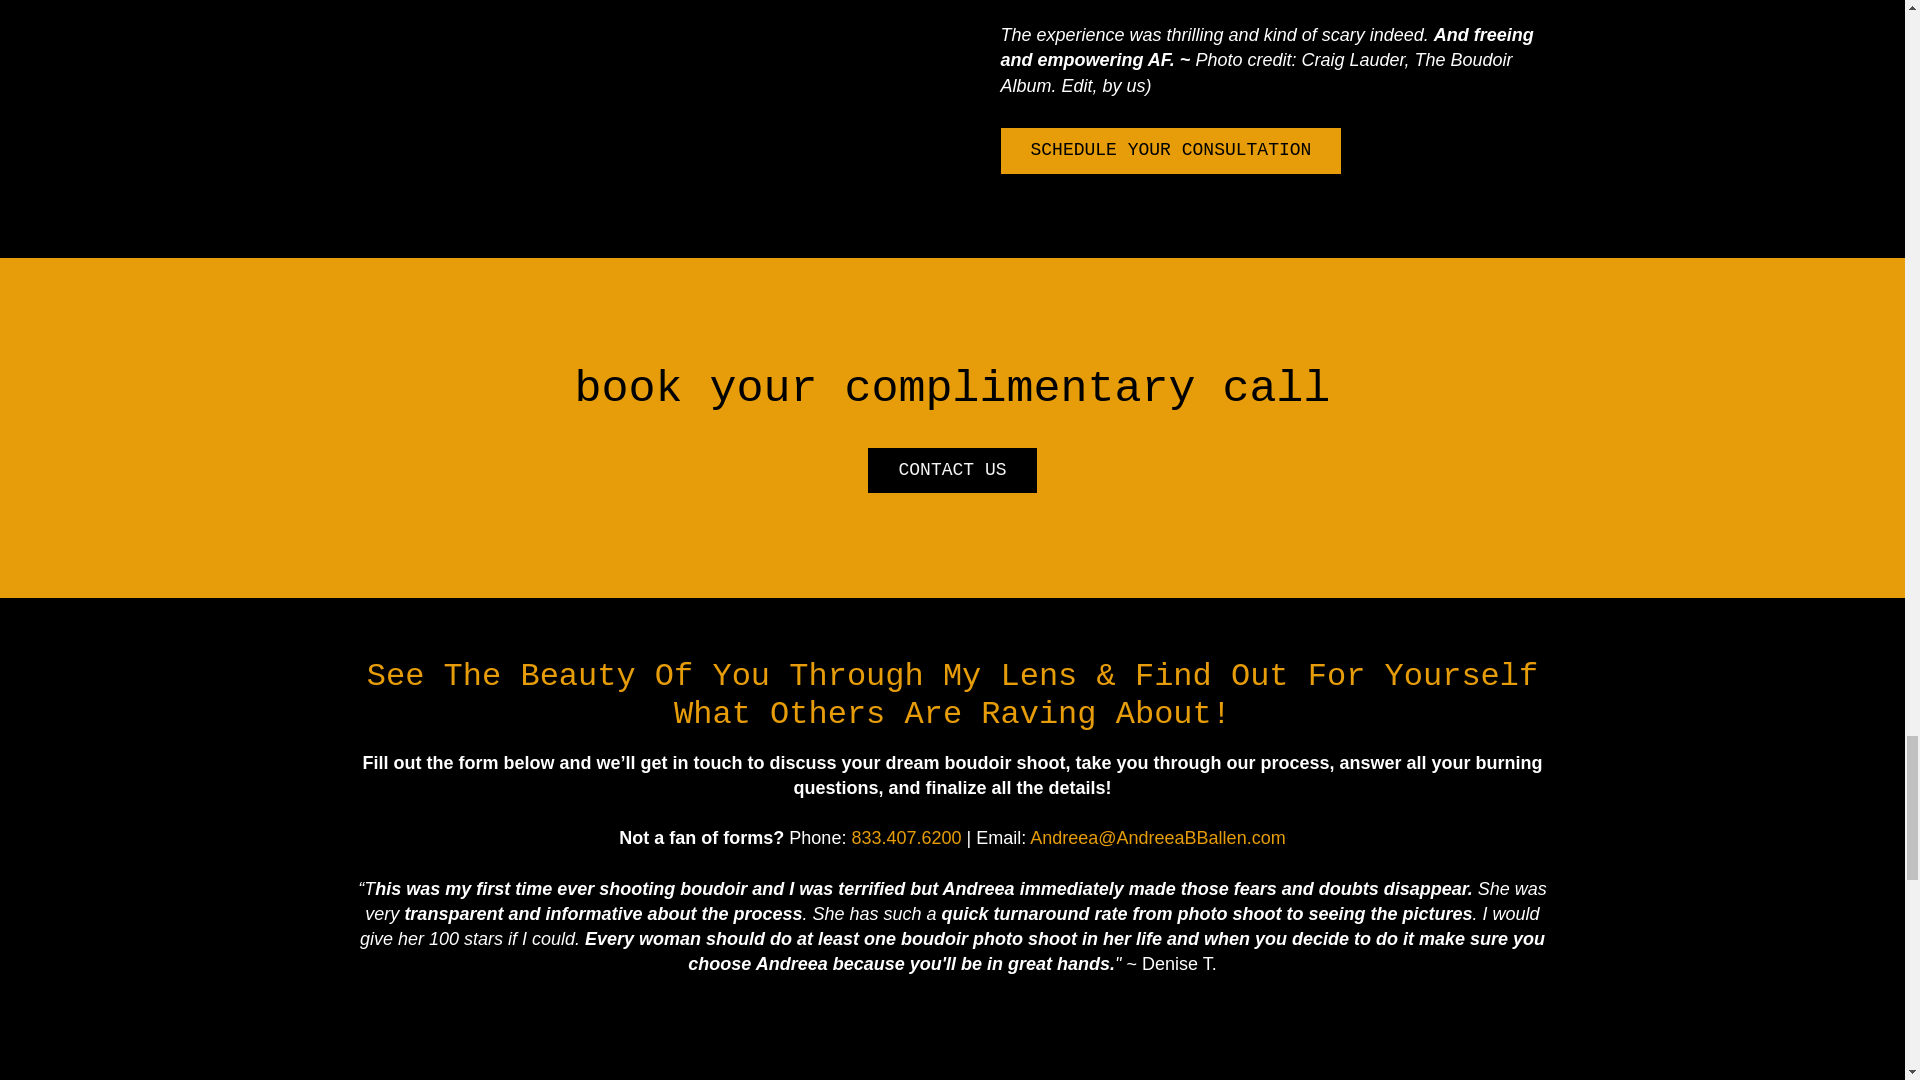  What do you see at coordinates (952, 470) in the screenshot?
I see `CONTACT US` at bounding box center [952, 470].